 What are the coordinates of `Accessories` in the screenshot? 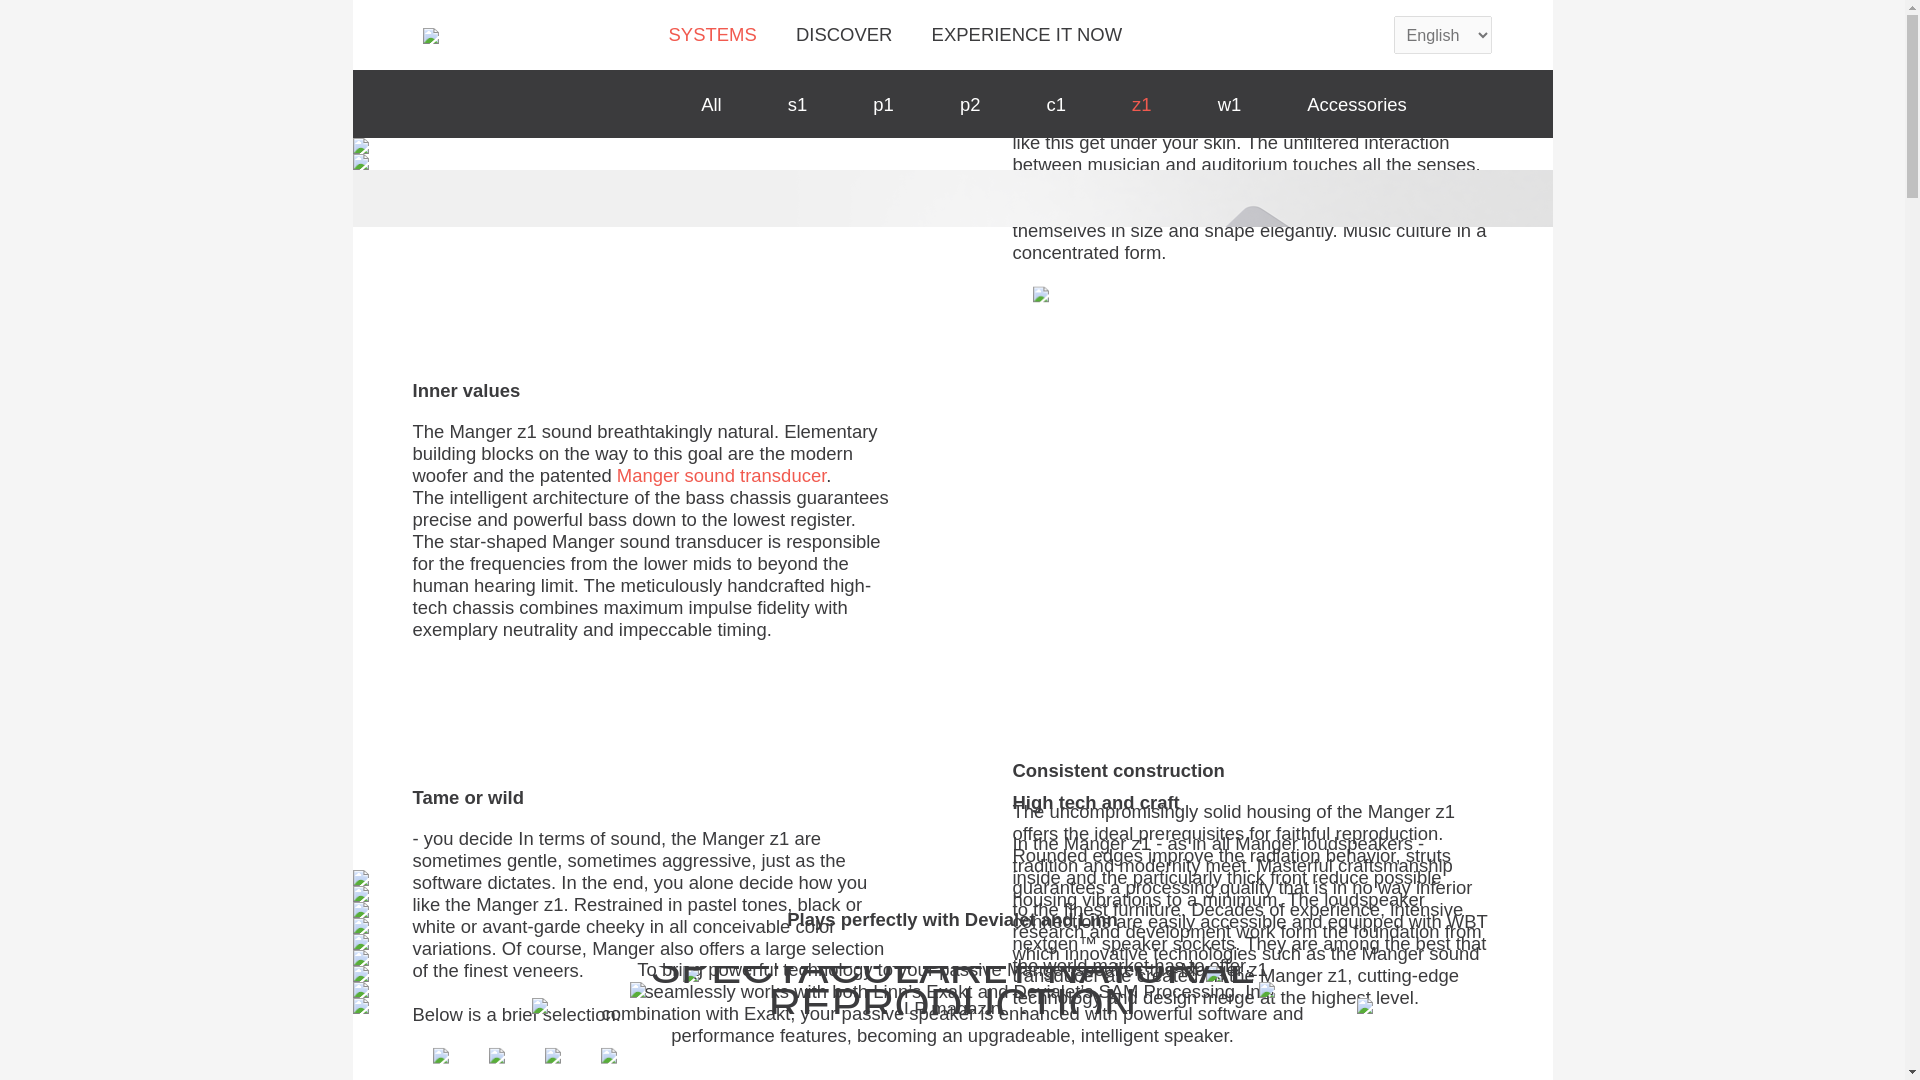 It's located at (1357, 104).